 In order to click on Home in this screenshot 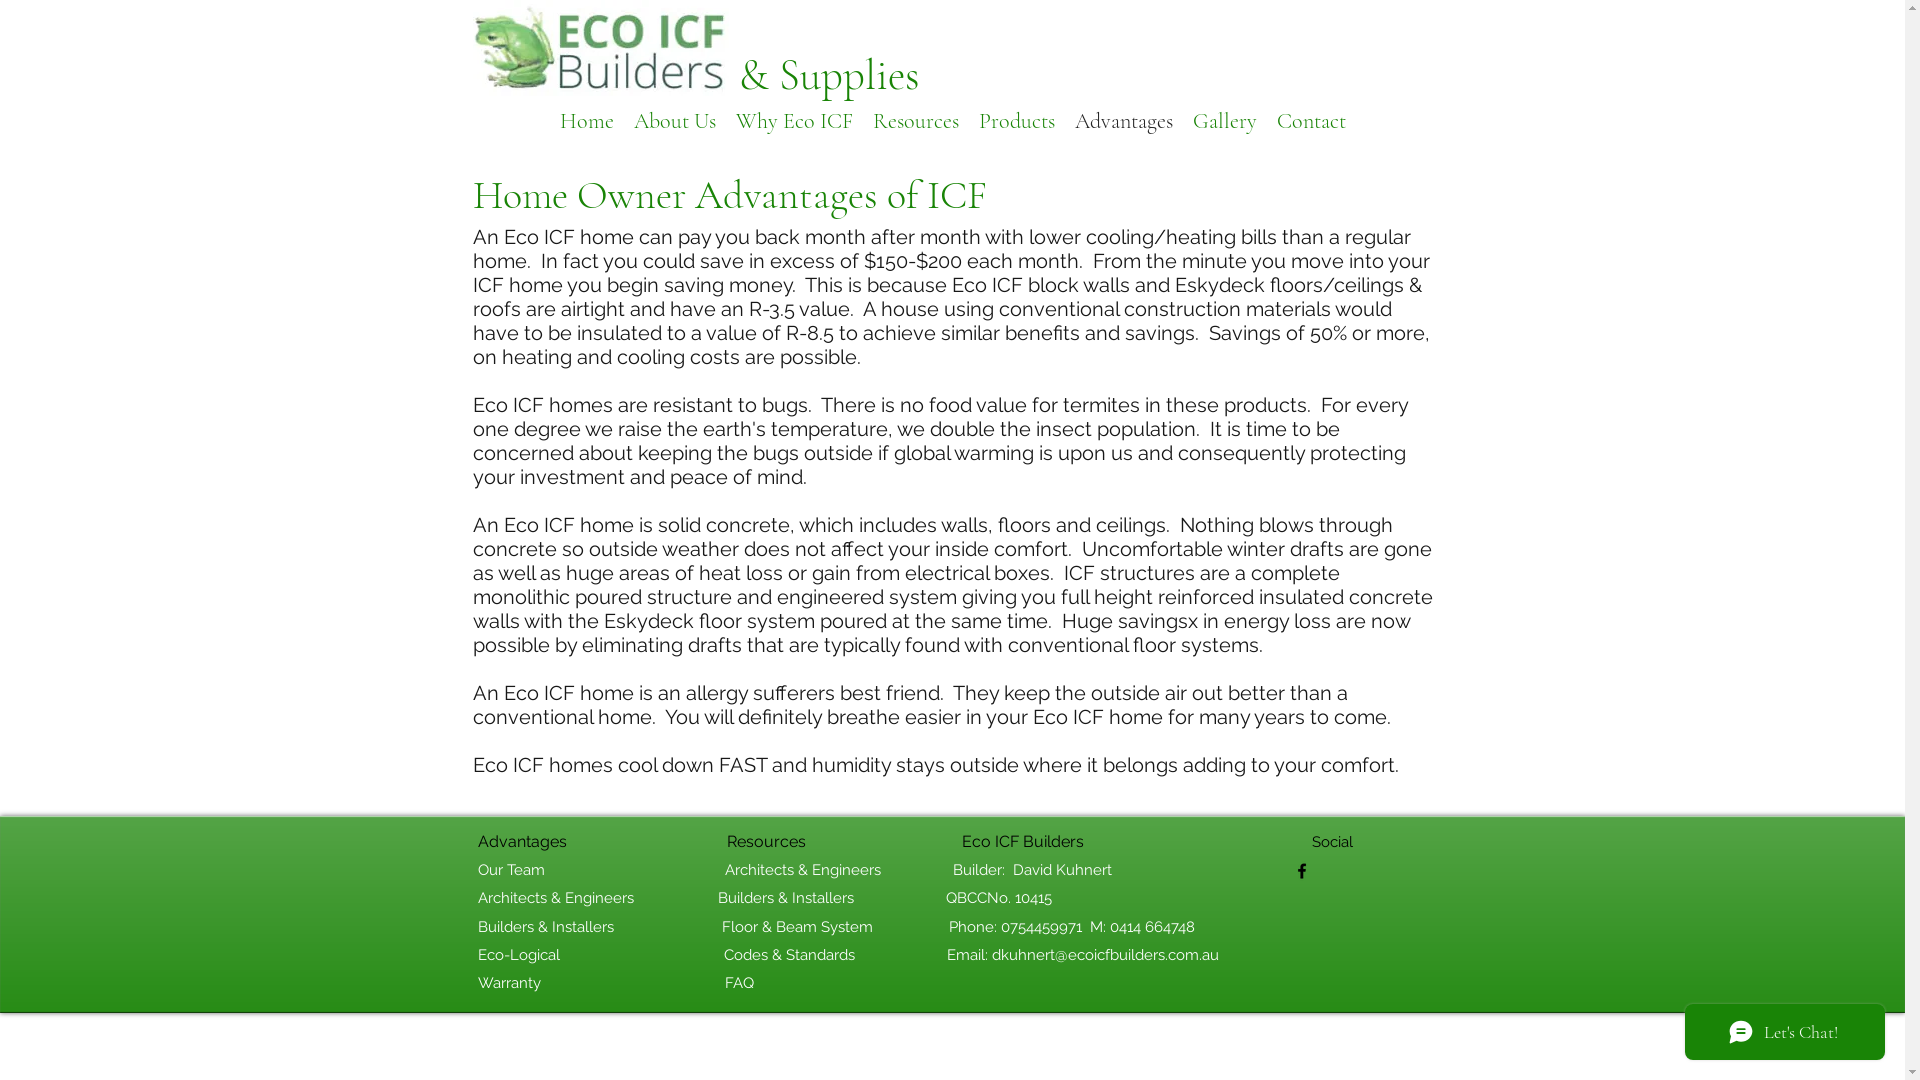, I will do `click(587, 118)`.